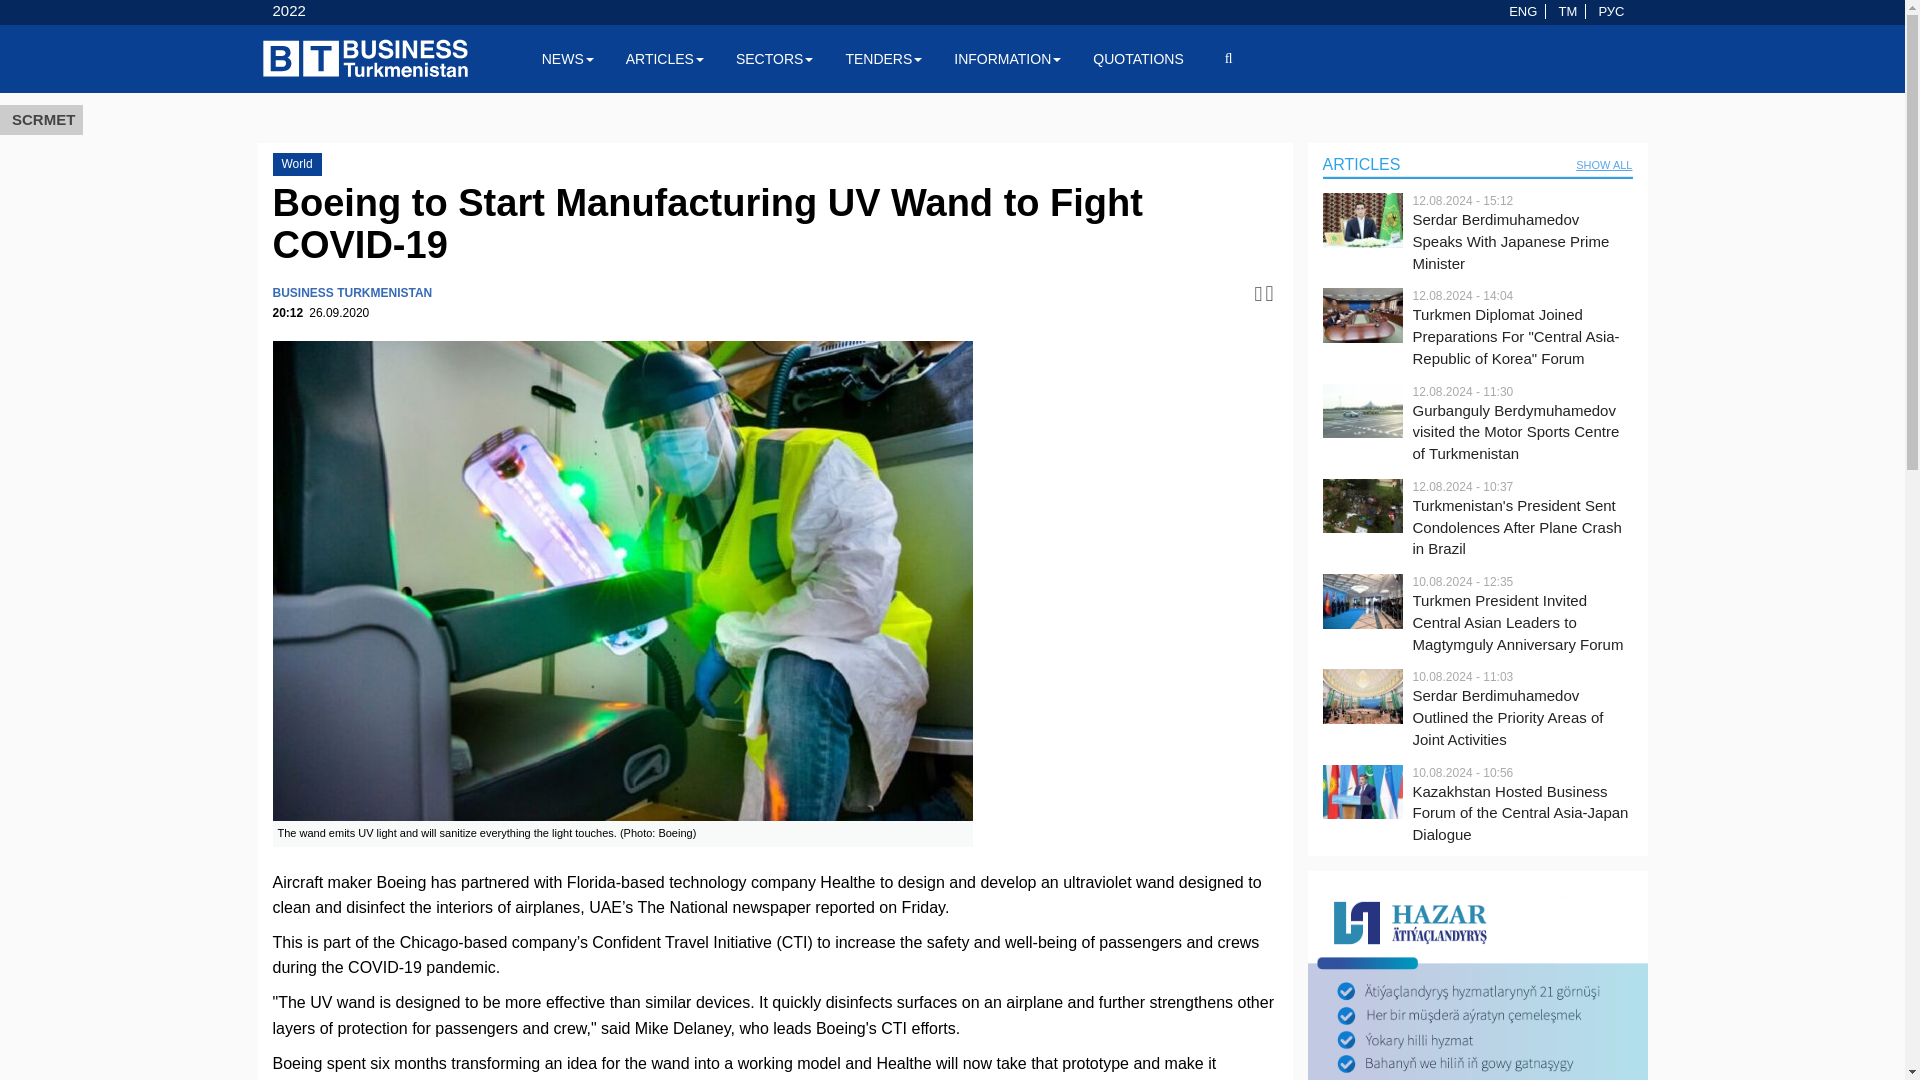  Describe the element at coordinates (296, 164) in the screenshot. I see `World` at that location.